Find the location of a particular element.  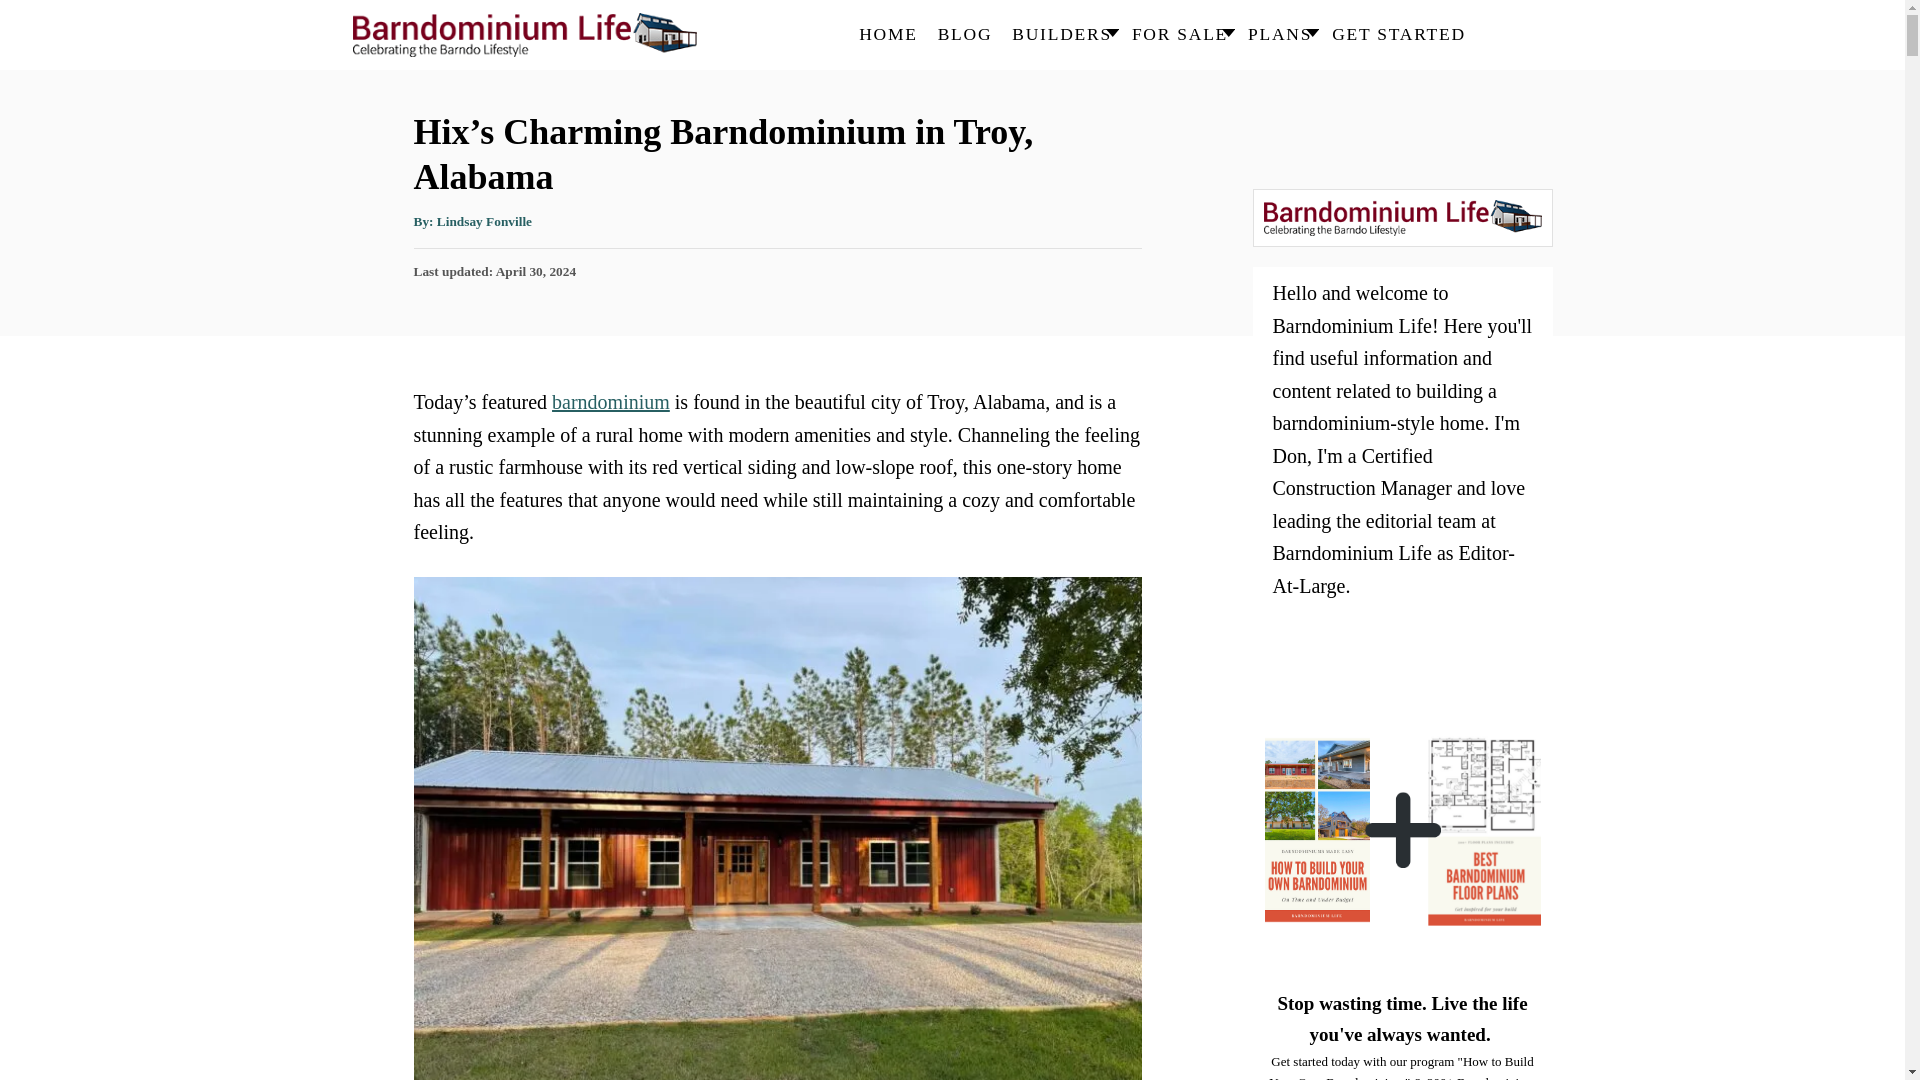

Lindsay Fonville is located at coordinates (484, 220).